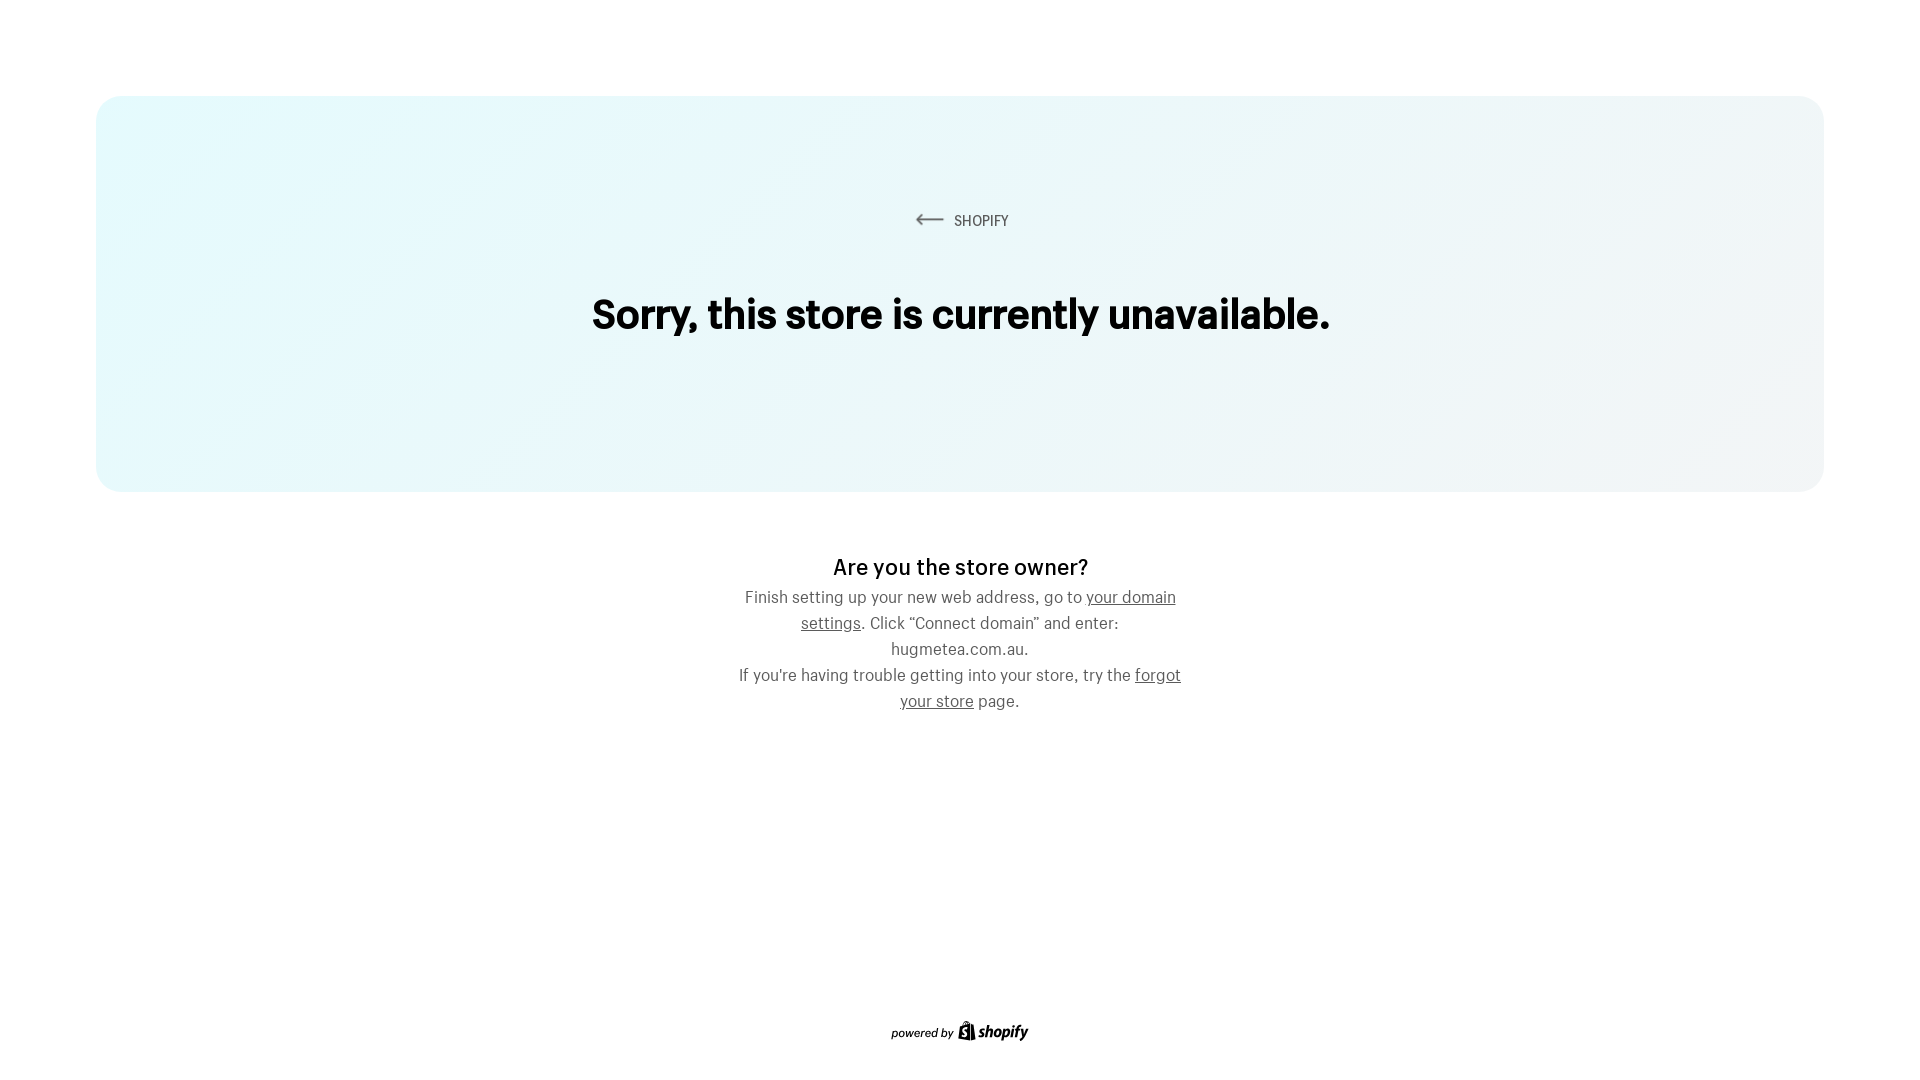  What do you see at coordinates (960, 220) in the screenshot?
I see `SHOPIFY` at bounding box center [960, 220].